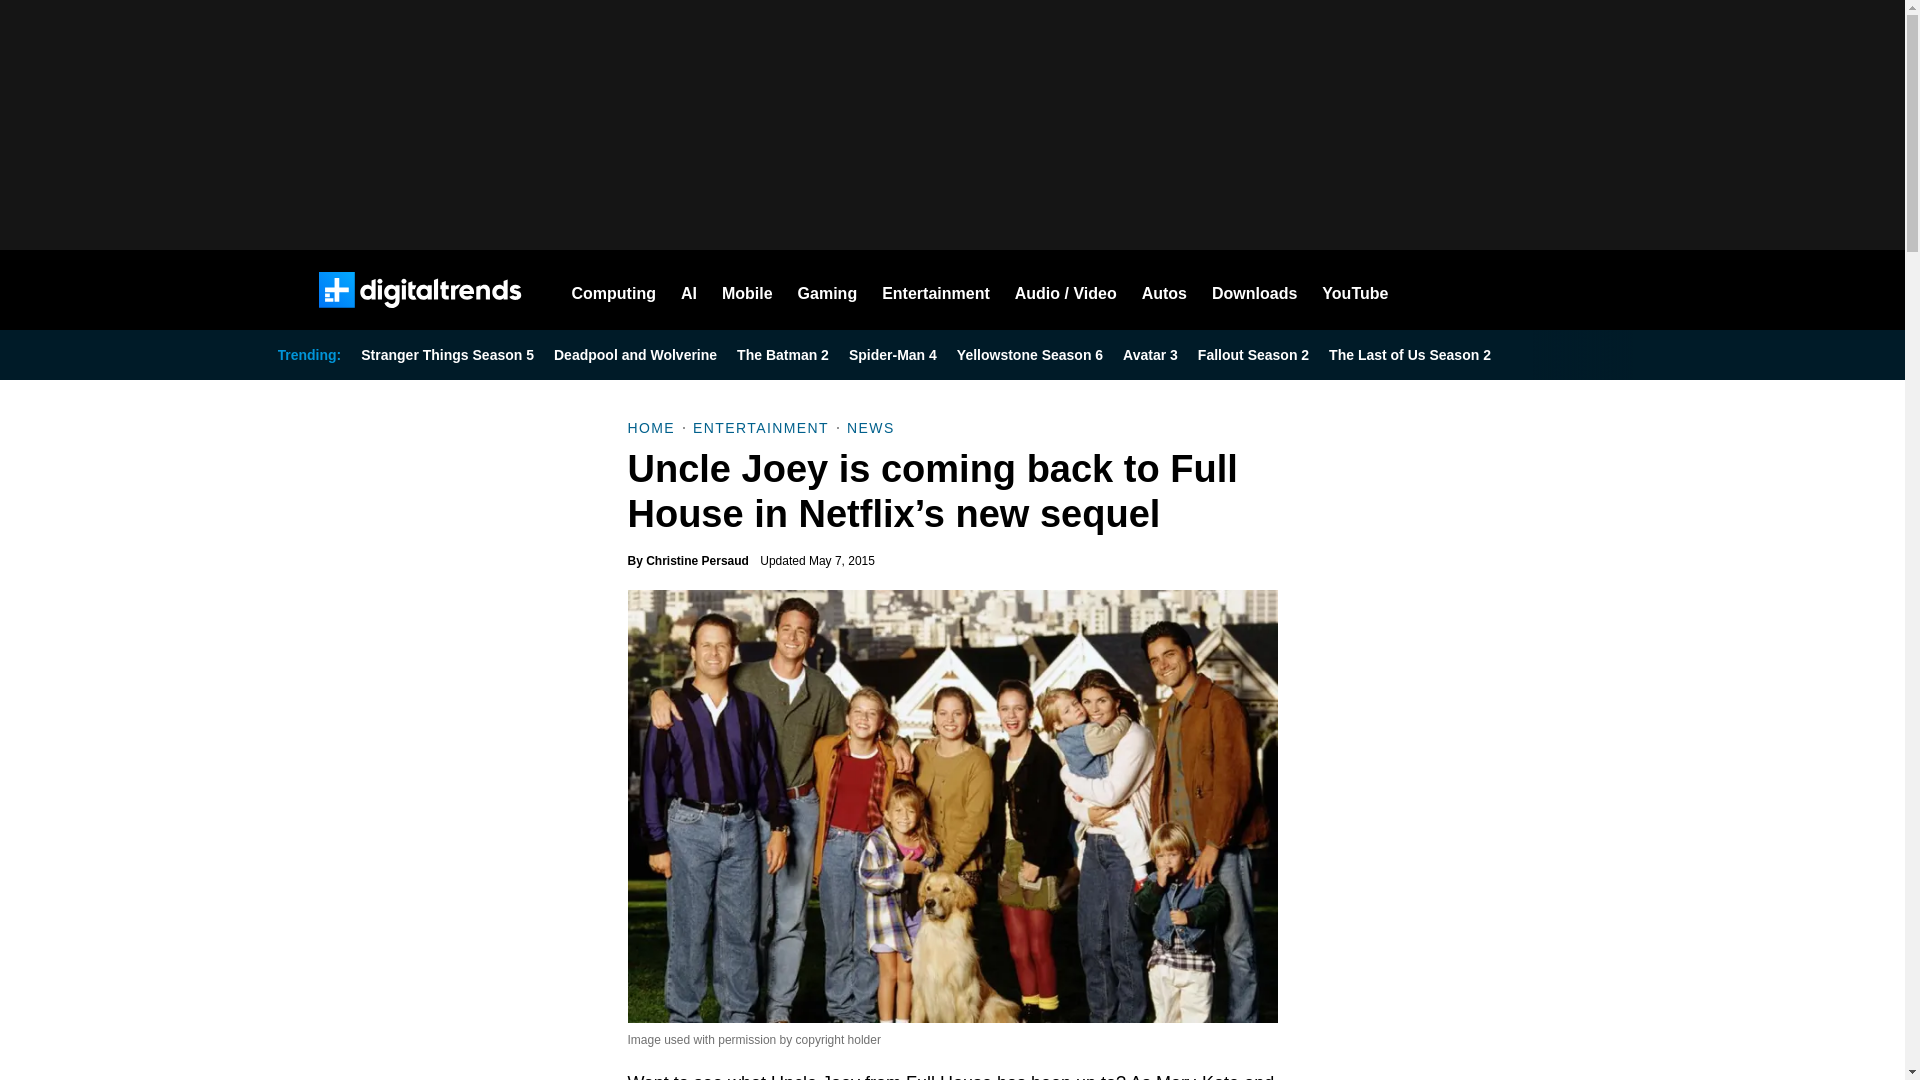 This screenshot has height=1080, width=1920. What do you see at coordinates (1254, 290) in the screenshot?
I see `Downloads` at bounding box center [1254, 290].